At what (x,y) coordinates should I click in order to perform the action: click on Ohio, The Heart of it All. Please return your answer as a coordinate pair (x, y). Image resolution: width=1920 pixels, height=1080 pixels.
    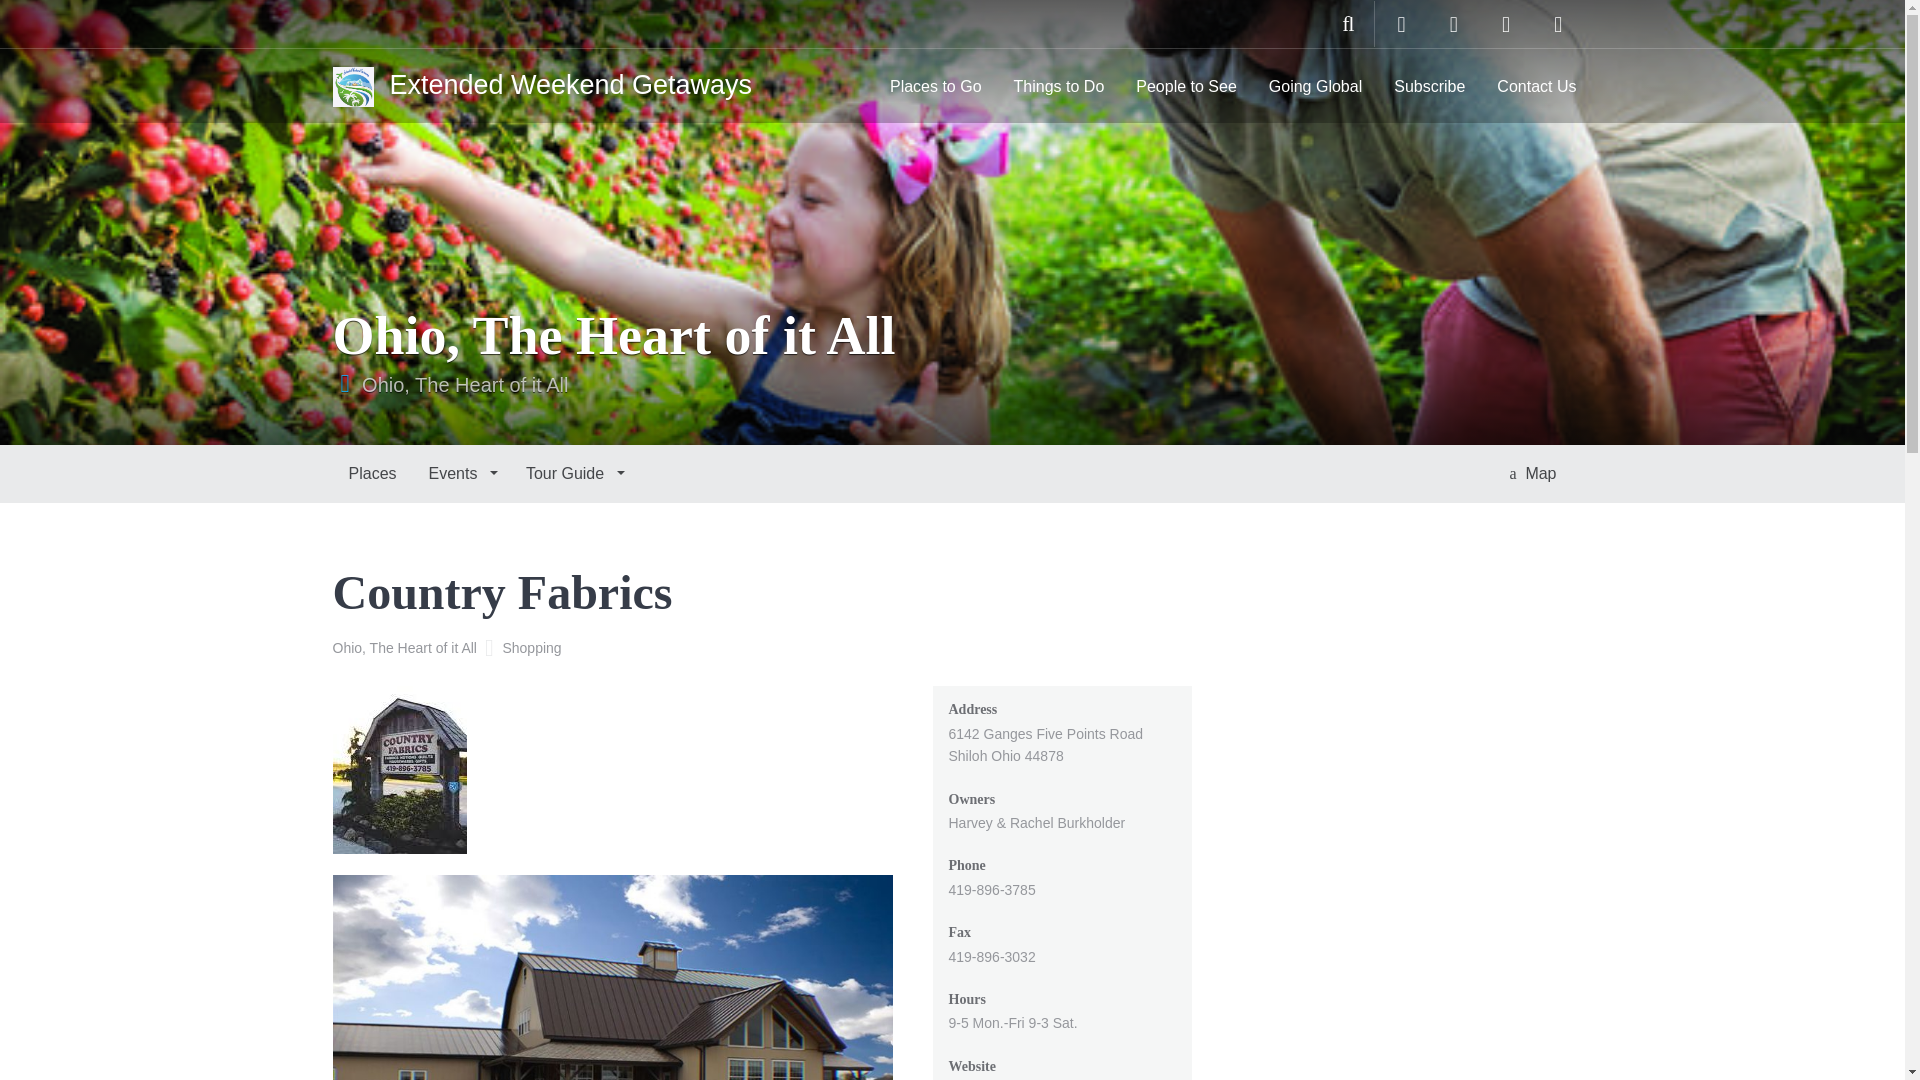
    Looking at the image, I should click on (408, 648).